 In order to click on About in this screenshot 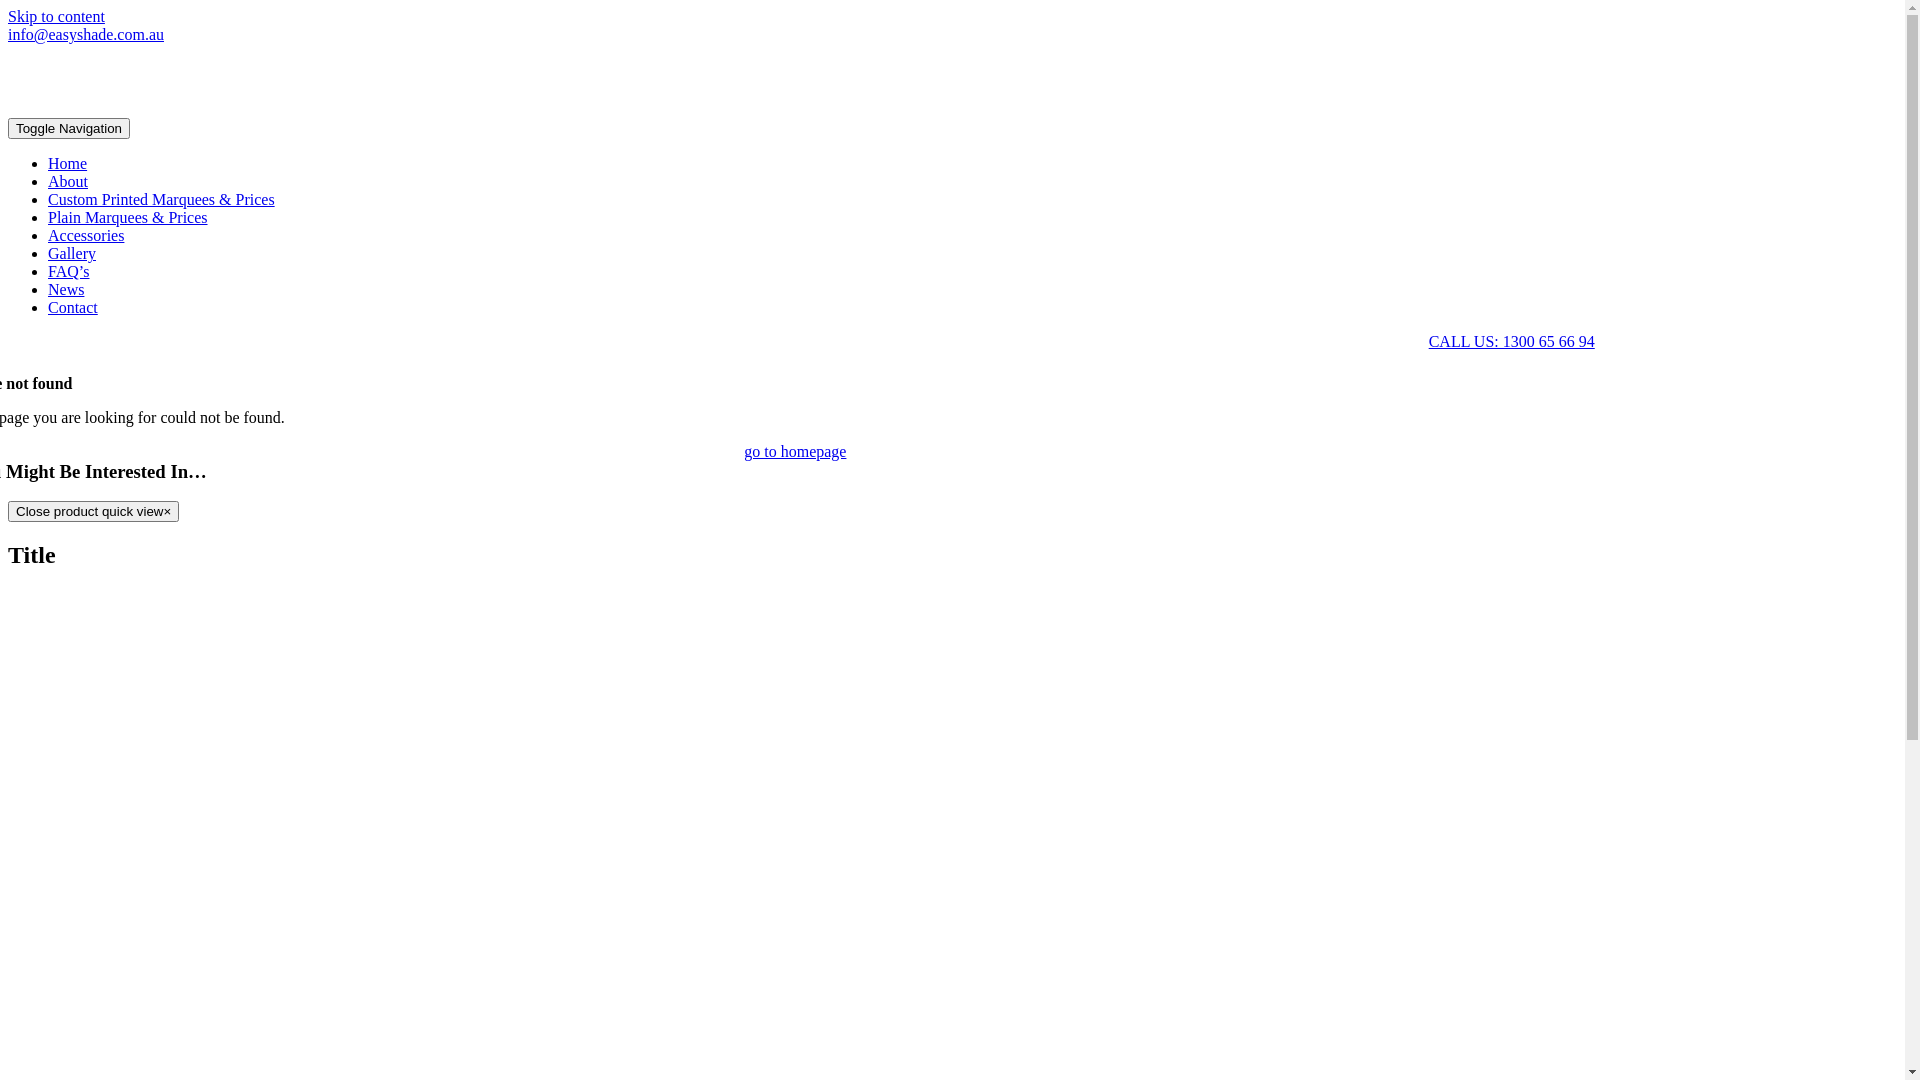, I will do `click(68, 182)`.